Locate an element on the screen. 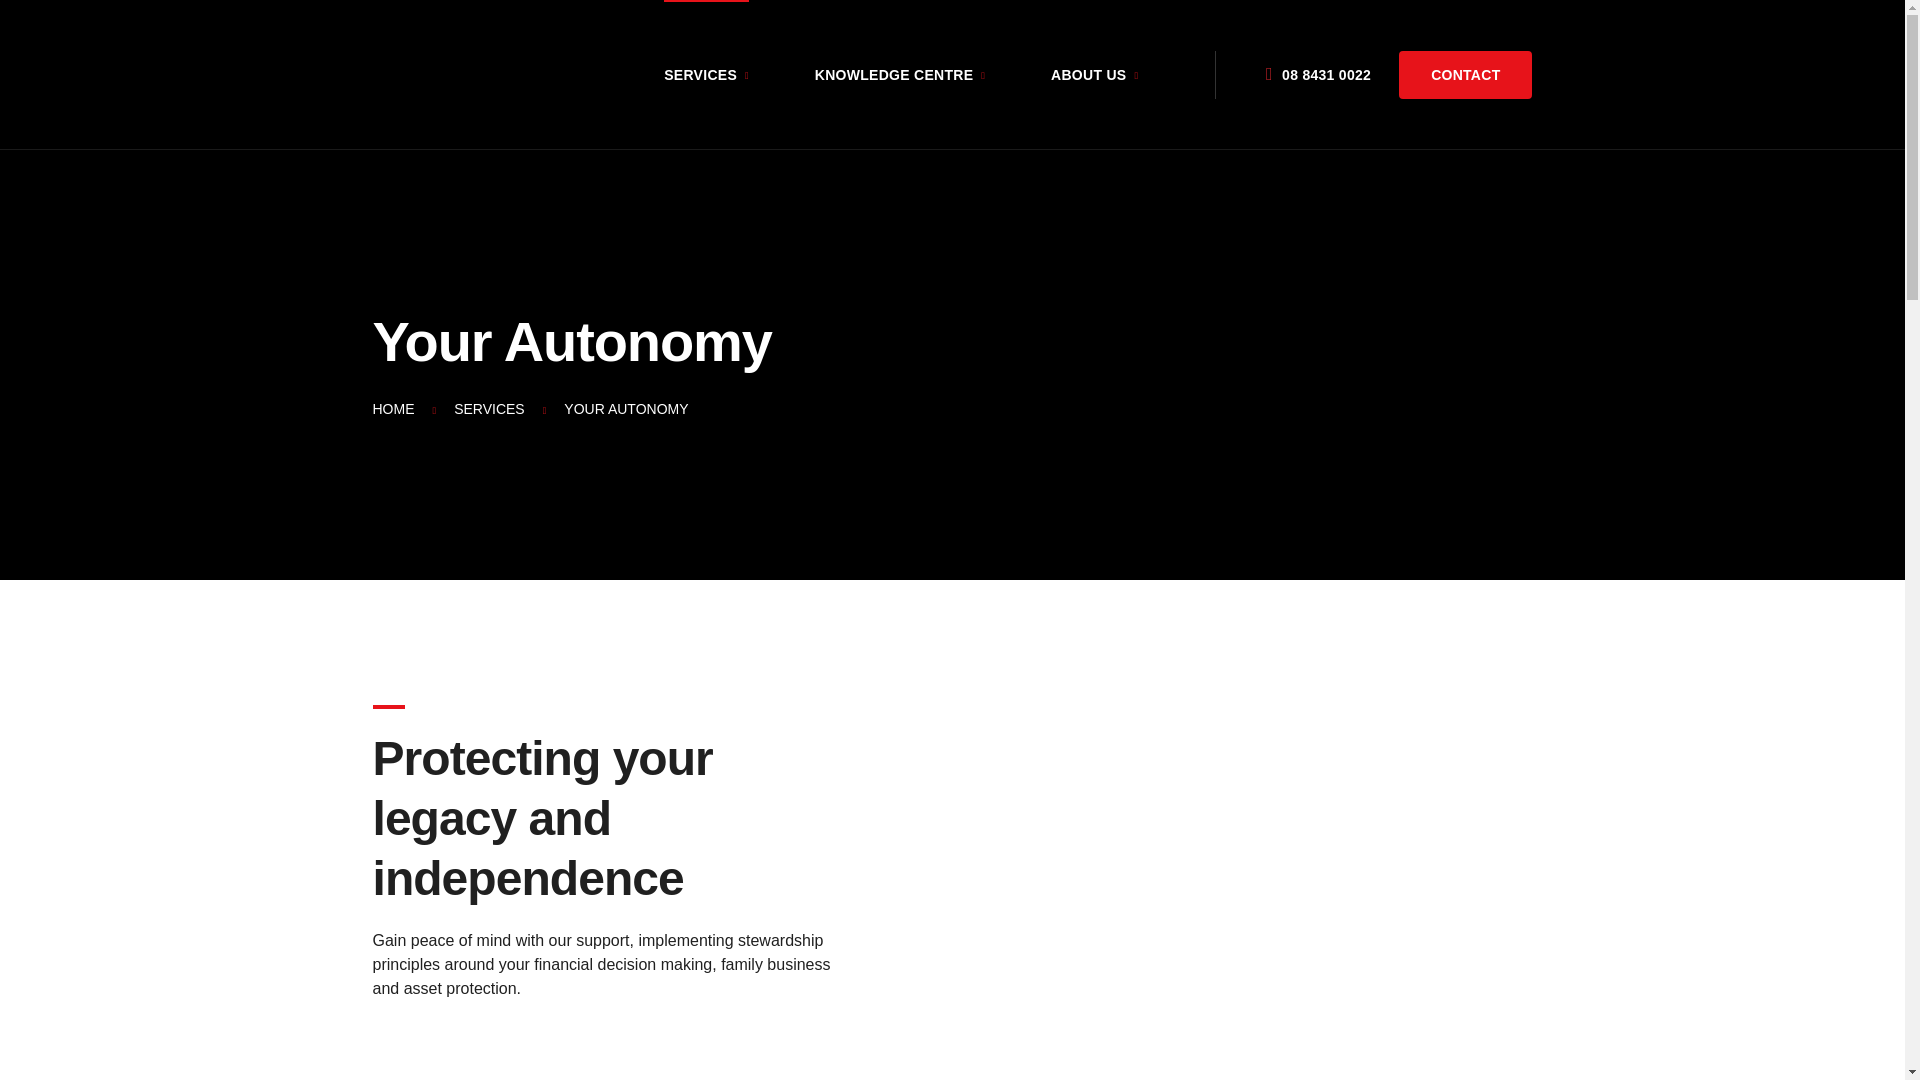 The width and height of the screenshot is (1920, 1080). KMT Partners is located at coordinates (422, 75).